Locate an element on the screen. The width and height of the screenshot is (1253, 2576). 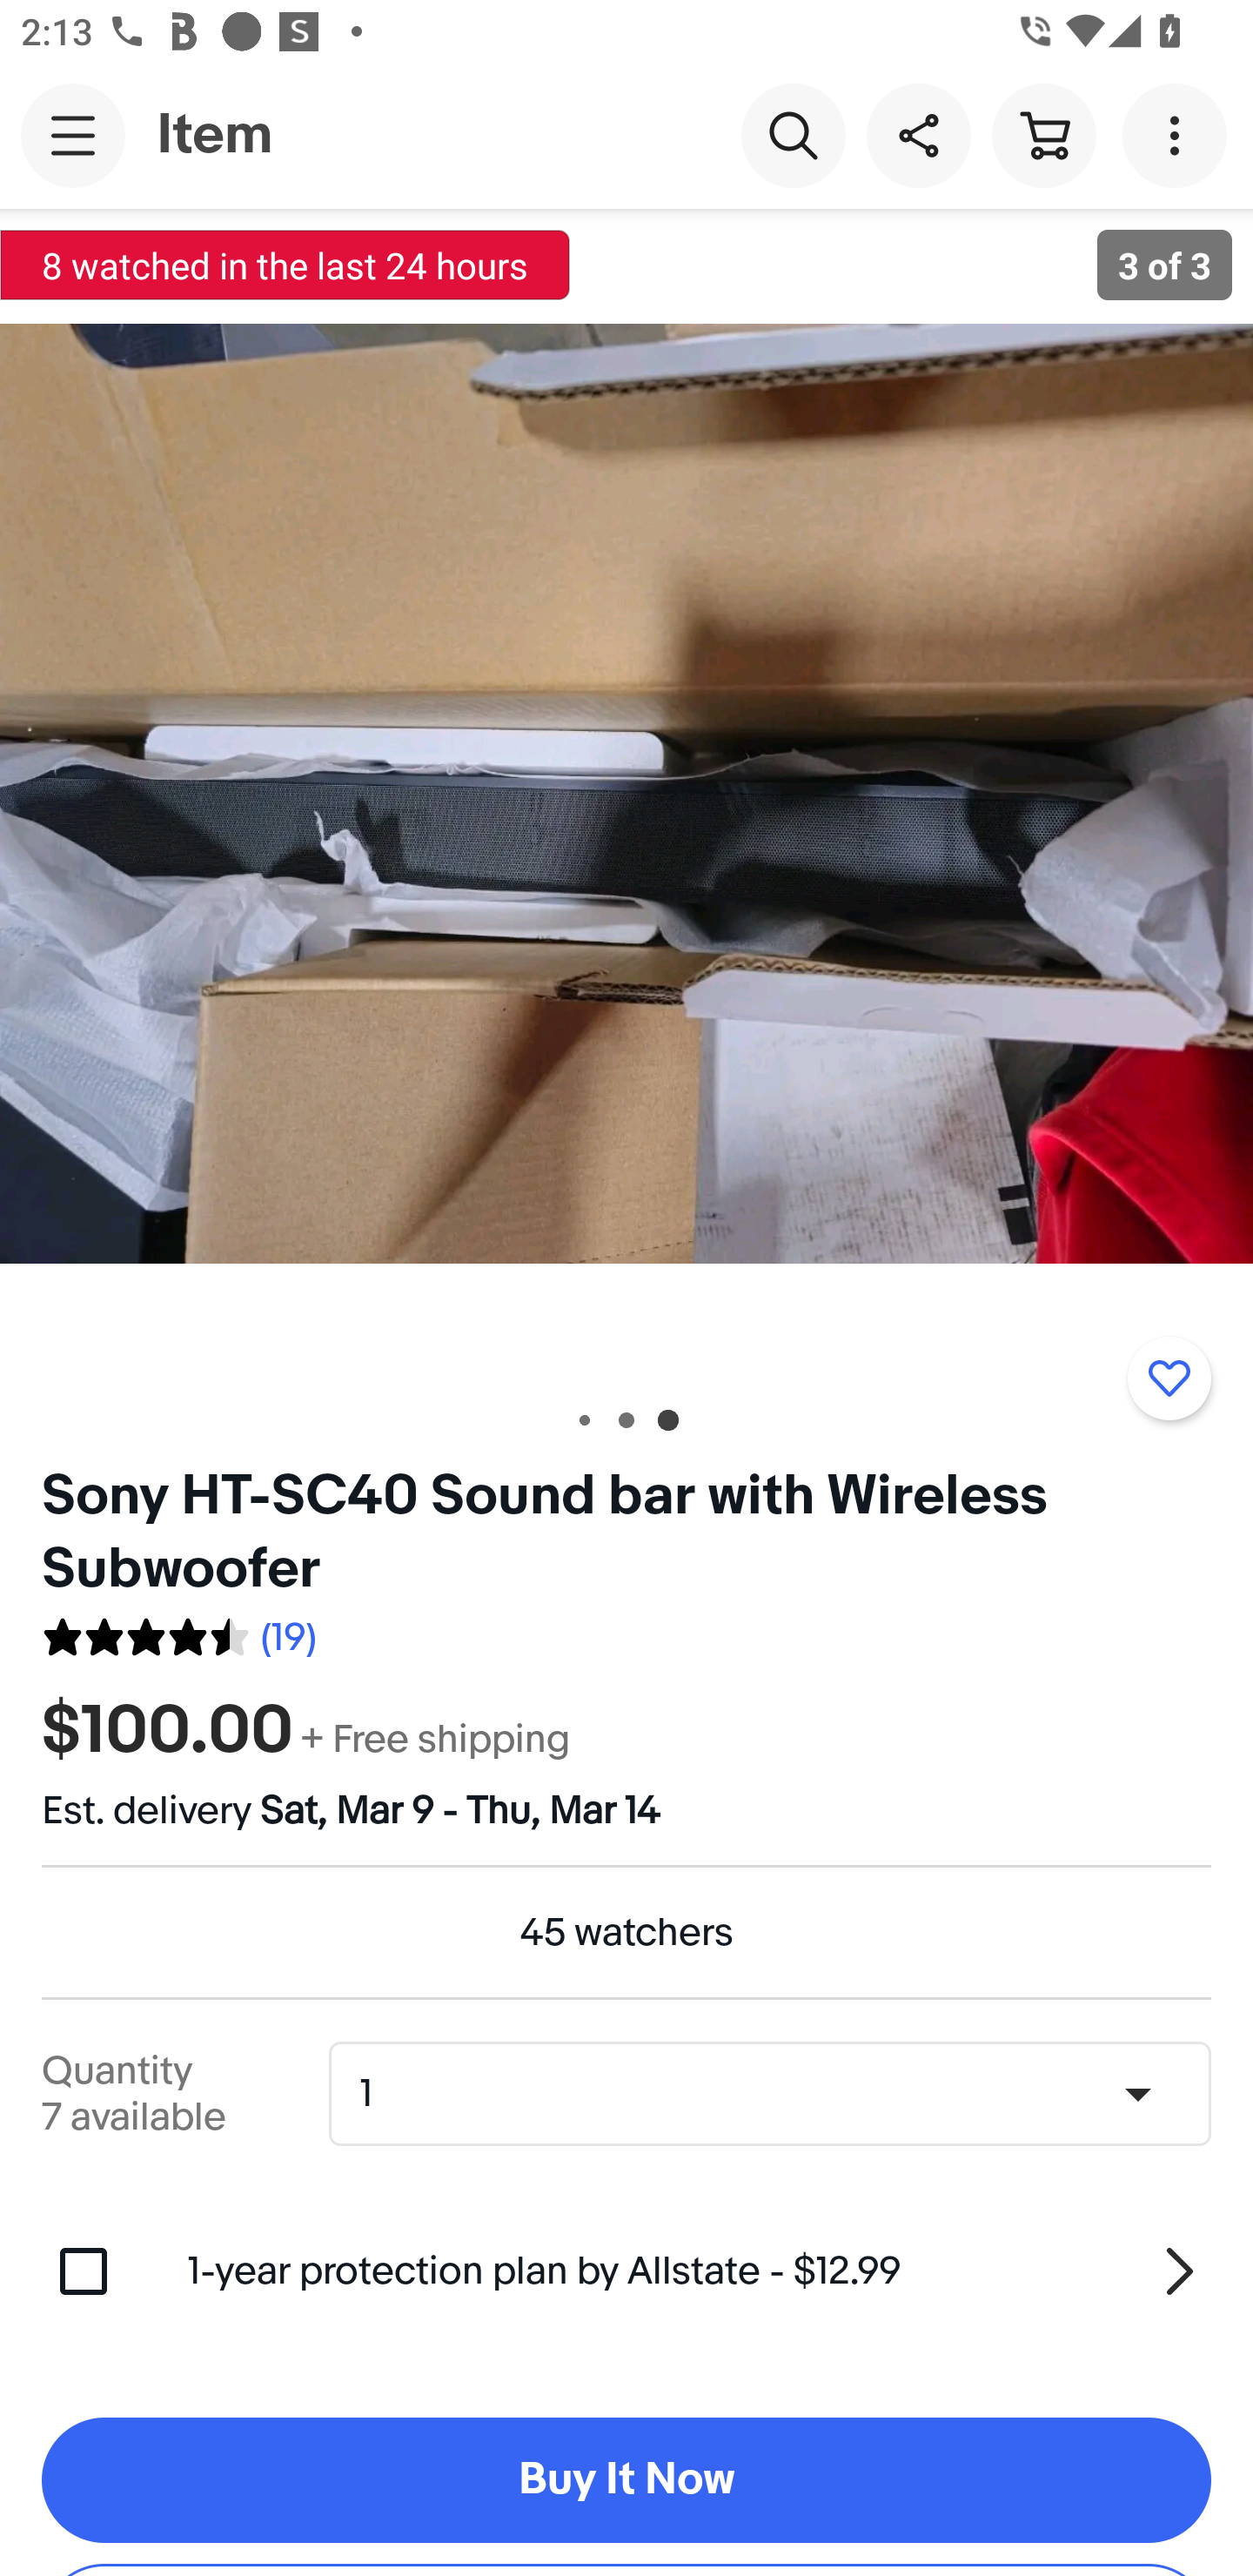
Add to watchlist is located at coordinates (1169, 1378).